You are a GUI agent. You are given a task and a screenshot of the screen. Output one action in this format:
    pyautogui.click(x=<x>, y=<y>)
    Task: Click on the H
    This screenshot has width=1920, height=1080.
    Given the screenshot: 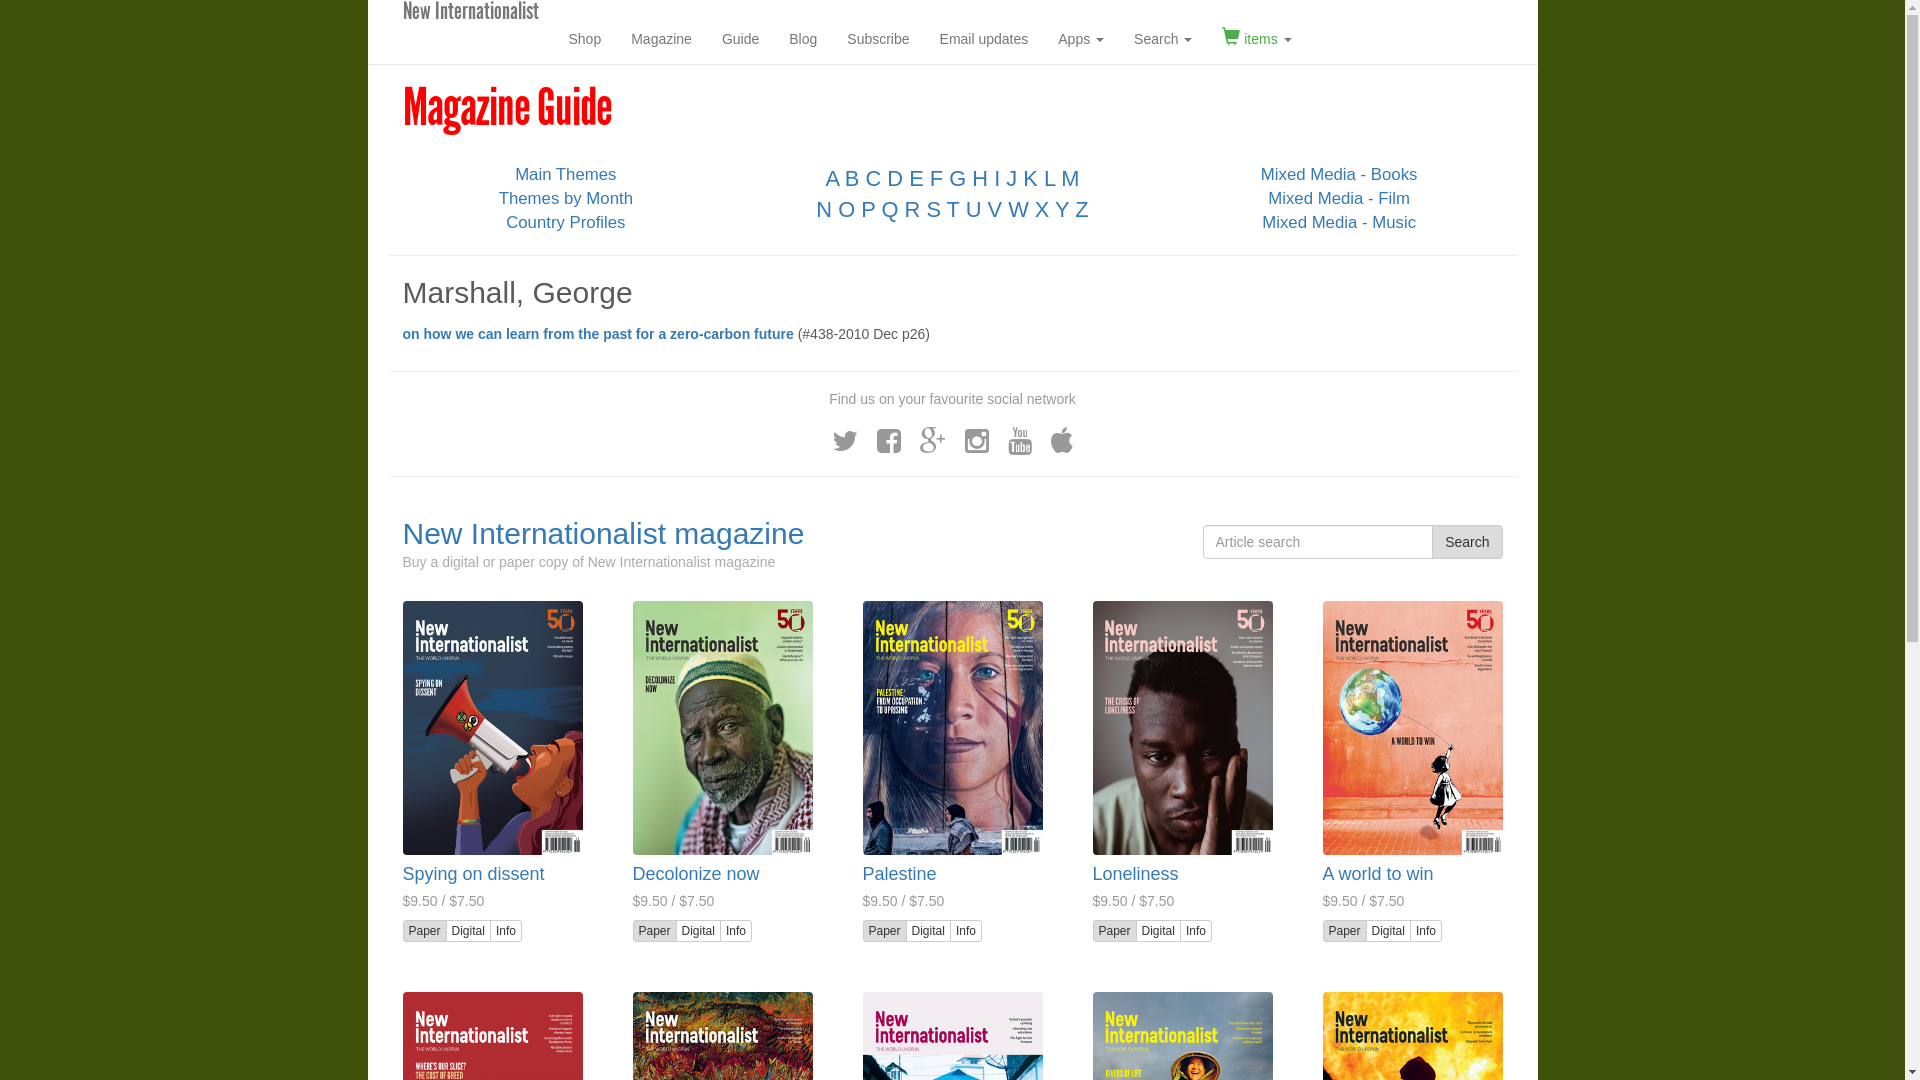 What is the action you would take?
    pyautogui.click(x=980, y=178)
    